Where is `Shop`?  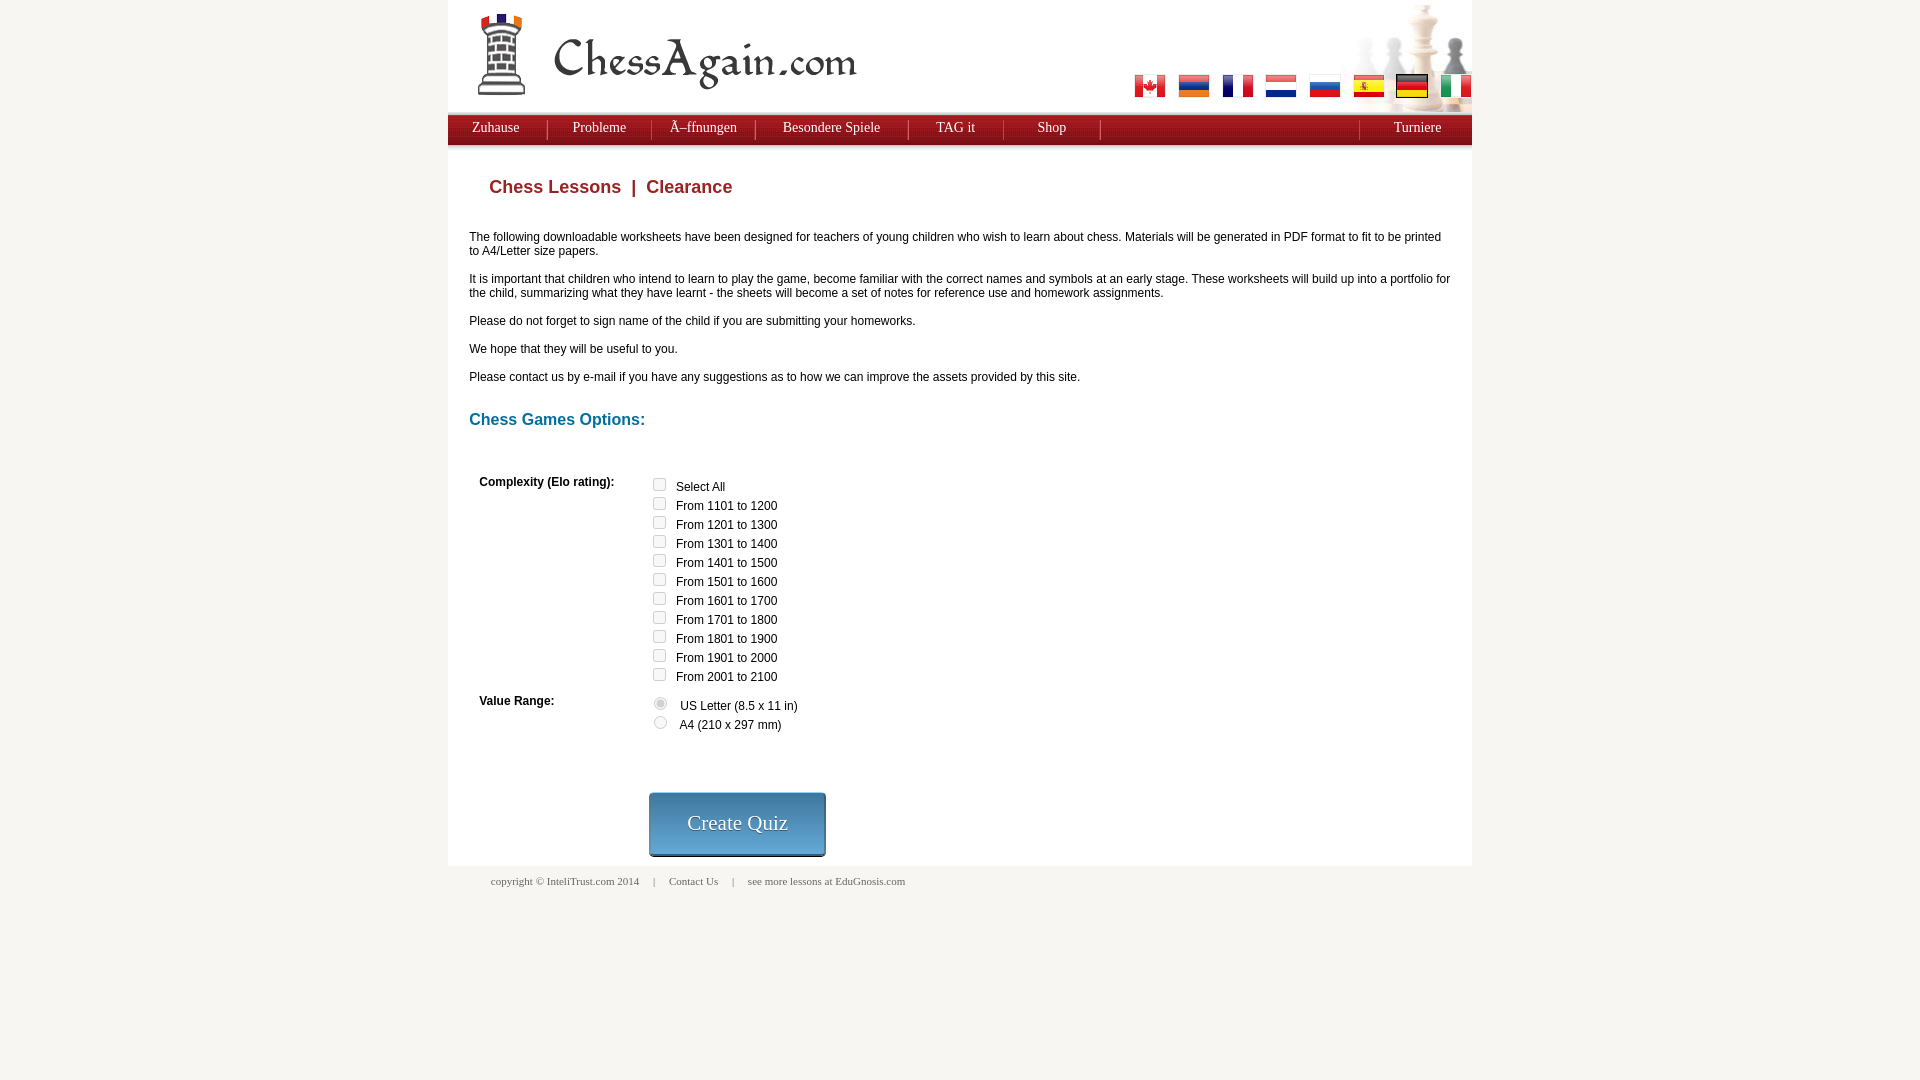 Shop is located at coordinates (1050, 127).